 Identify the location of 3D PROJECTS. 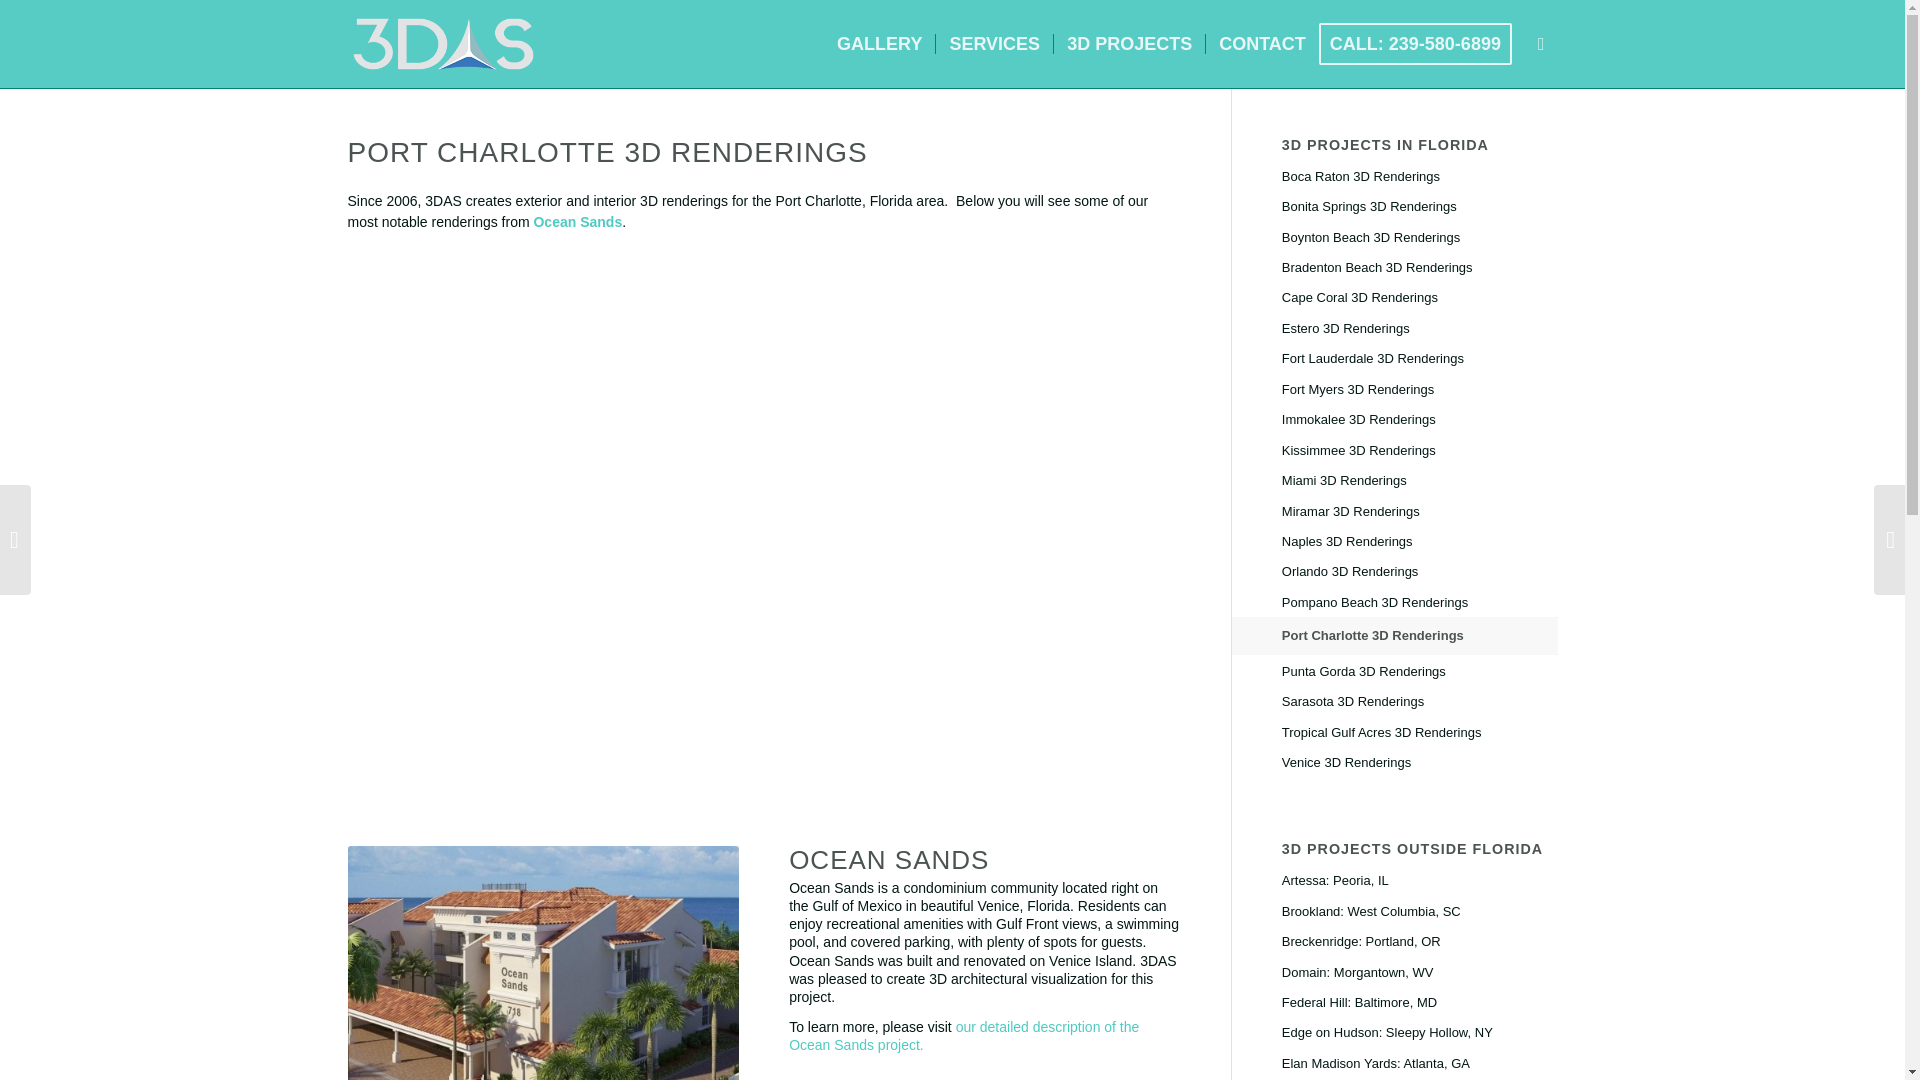
(1128, 44).